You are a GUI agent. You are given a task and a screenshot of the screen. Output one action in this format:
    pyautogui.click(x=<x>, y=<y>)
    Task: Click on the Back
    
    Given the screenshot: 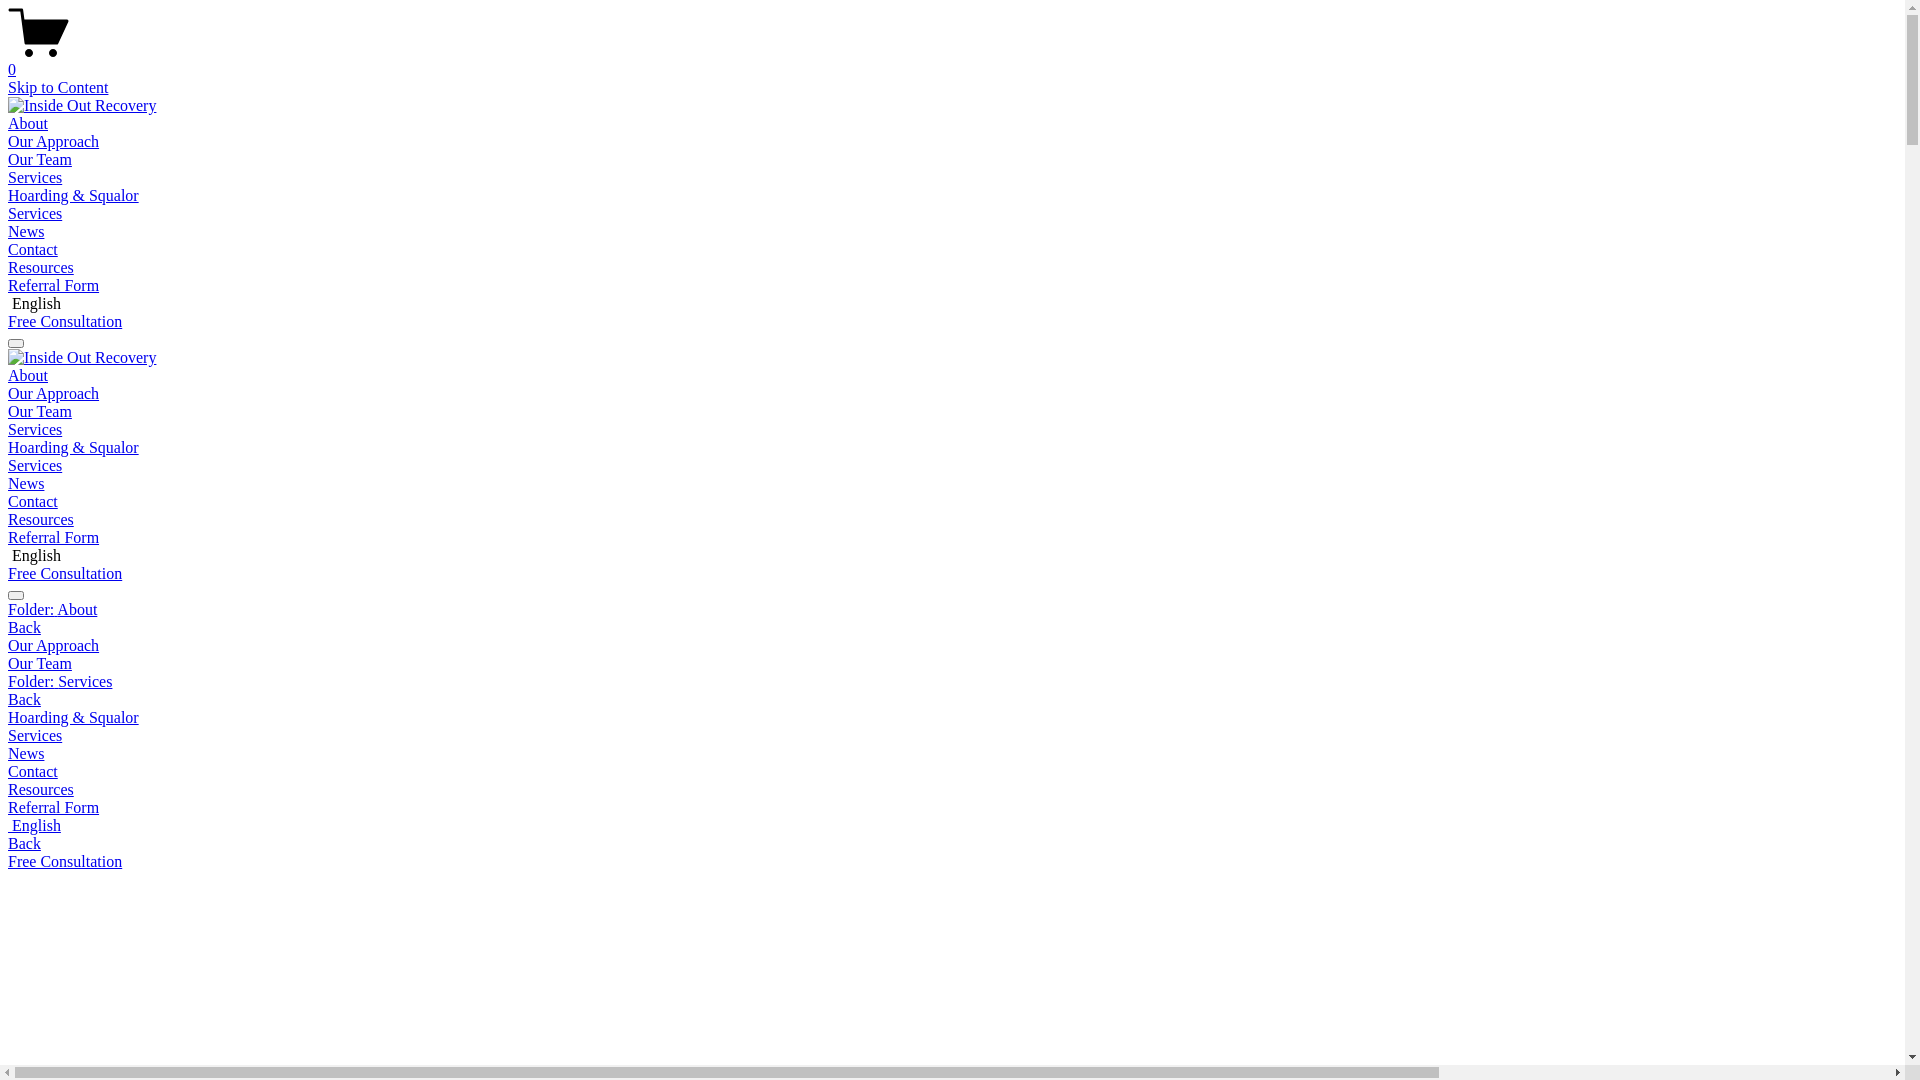 What is the action you would take?
    pyautogui.click(x=24, y=700)
    